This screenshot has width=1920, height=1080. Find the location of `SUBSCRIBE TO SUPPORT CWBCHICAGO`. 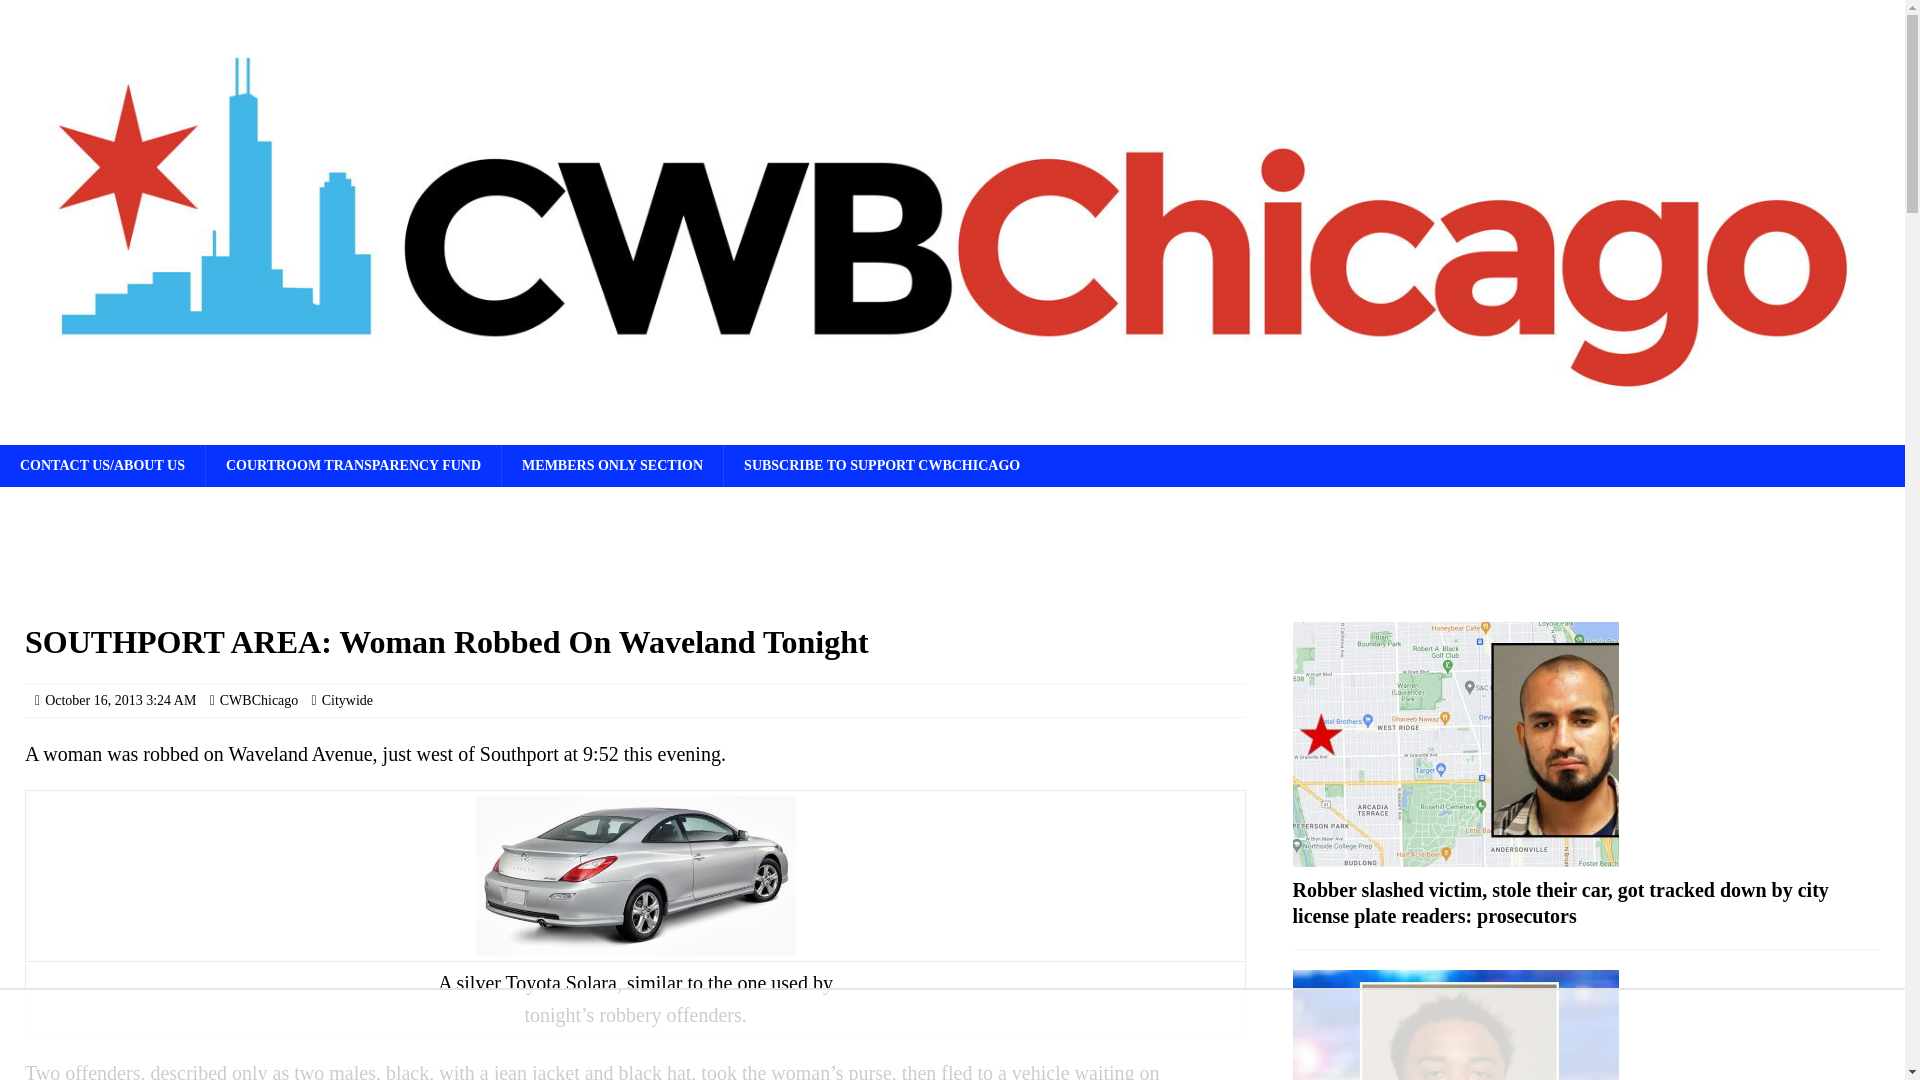

SUBSCRIBE TO SUPPORT CWBCHICAGO is located at coordinates (882, 466).